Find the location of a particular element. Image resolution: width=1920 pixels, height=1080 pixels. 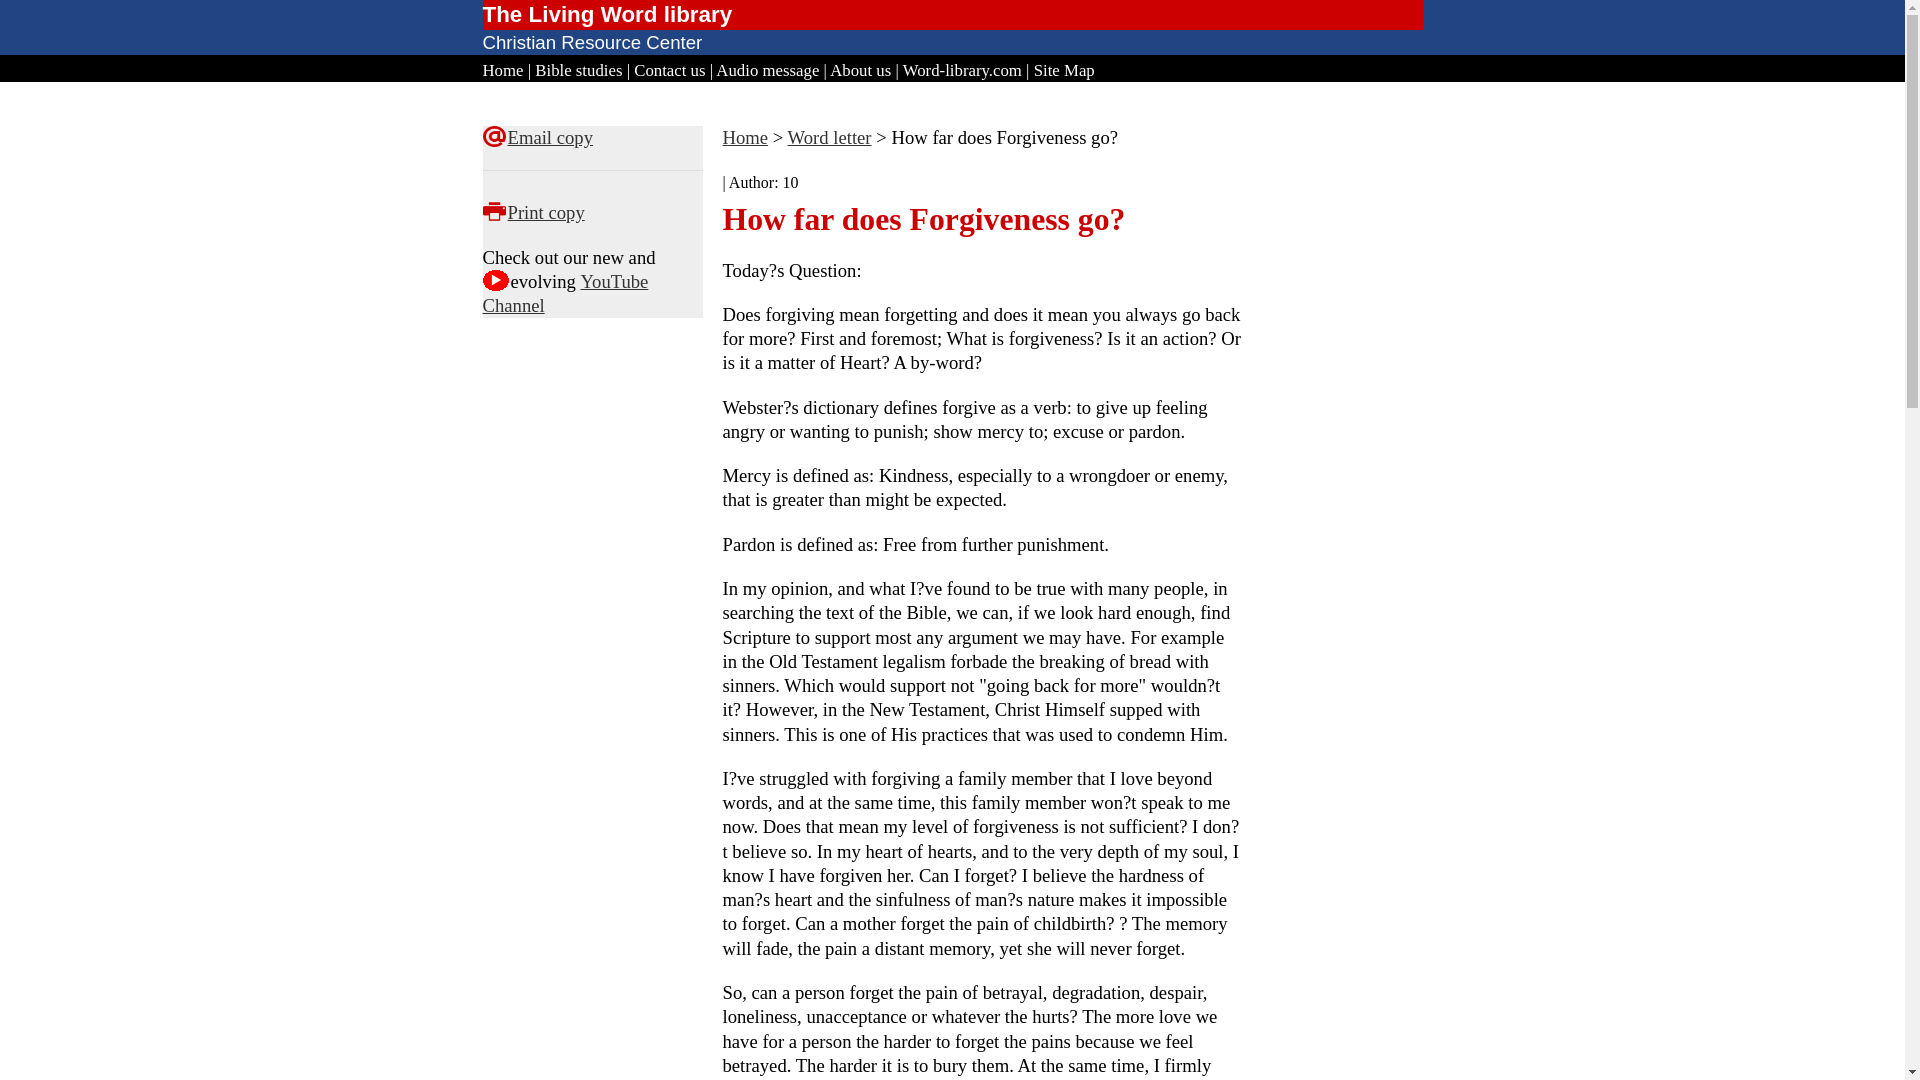

Home is located at coordinates (744, 137).